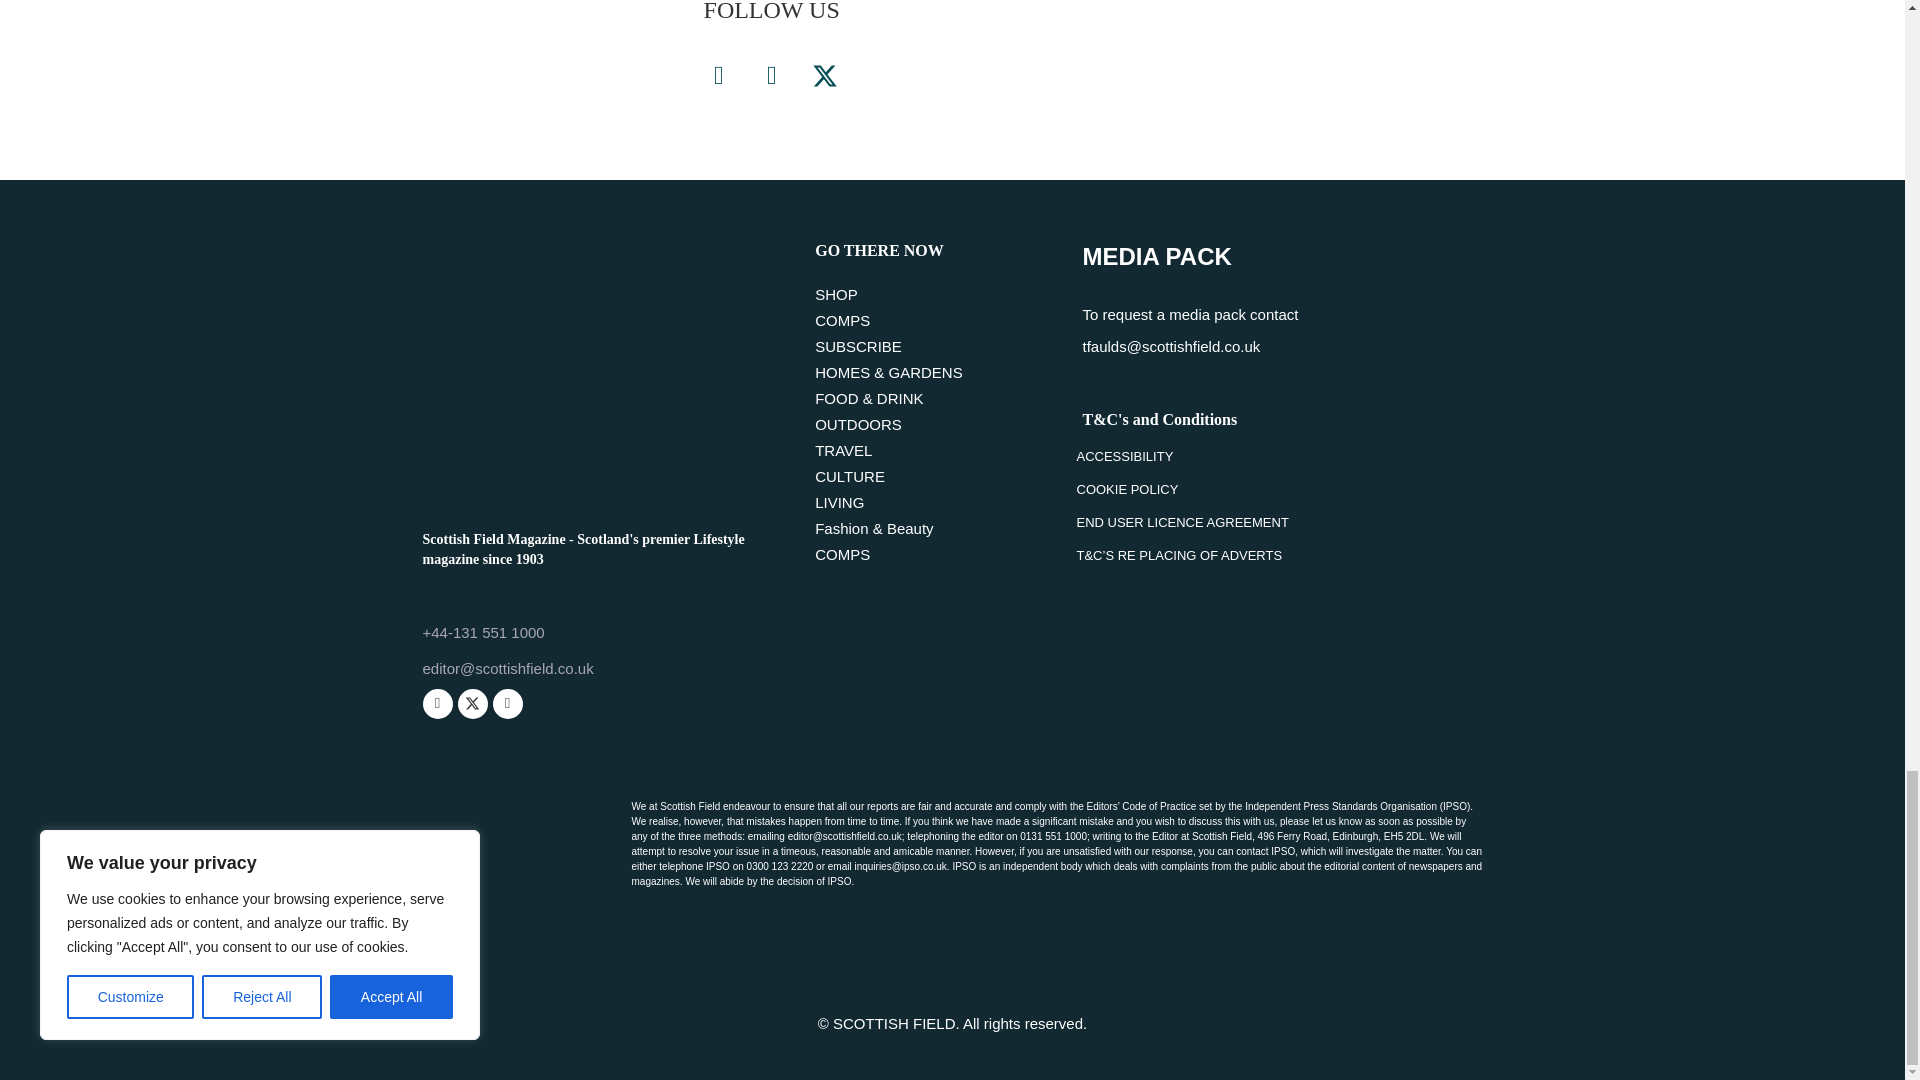 The width and height of the screenshot is (1920, 1080). I want to click on Instagram, so click(771, 76).